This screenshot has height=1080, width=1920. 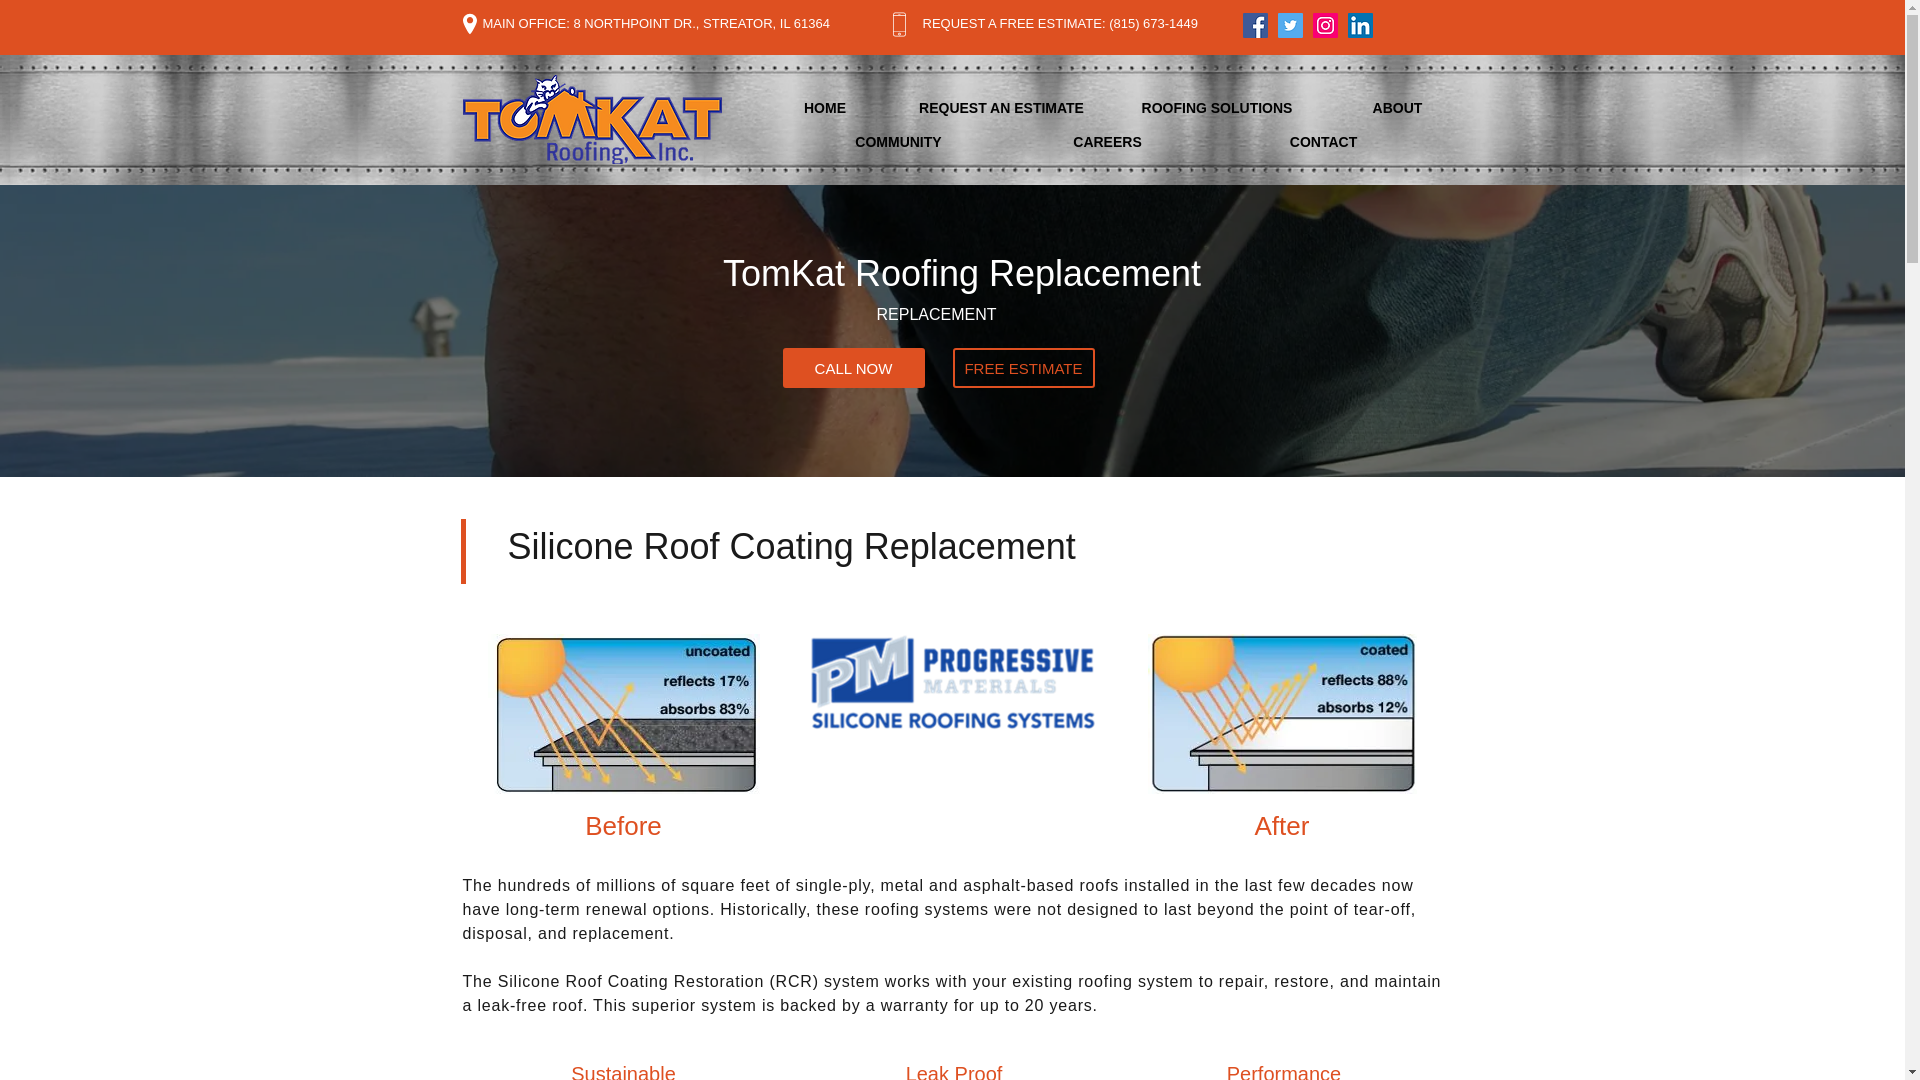 What do you see at coordinates (655, 24) in the screenshot?
I see `MAIN OFFICE: 8 NORTHPOINT DR., STREATOR, IL 61364` at bounding box center [655, 24].